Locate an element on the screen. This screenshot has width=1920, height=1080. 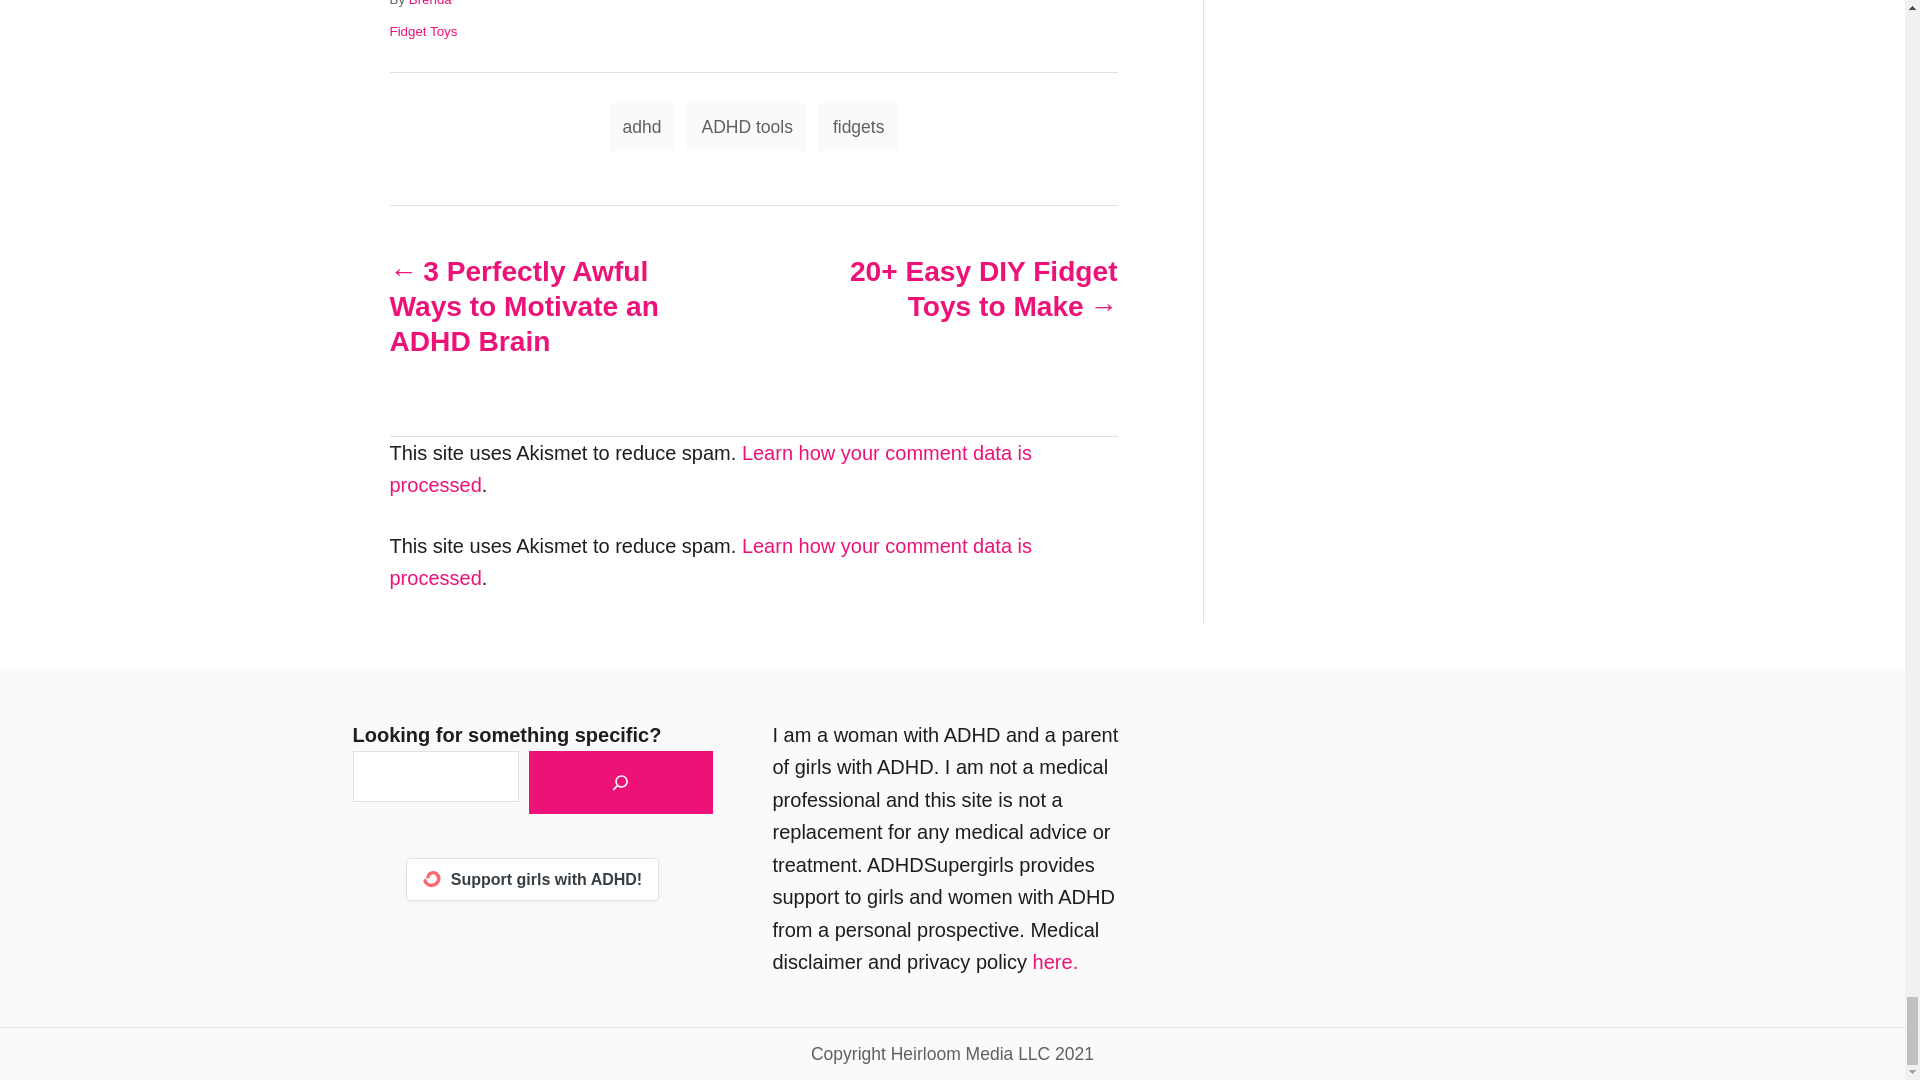
Fidget Toys is located at coordinates (424, 30).